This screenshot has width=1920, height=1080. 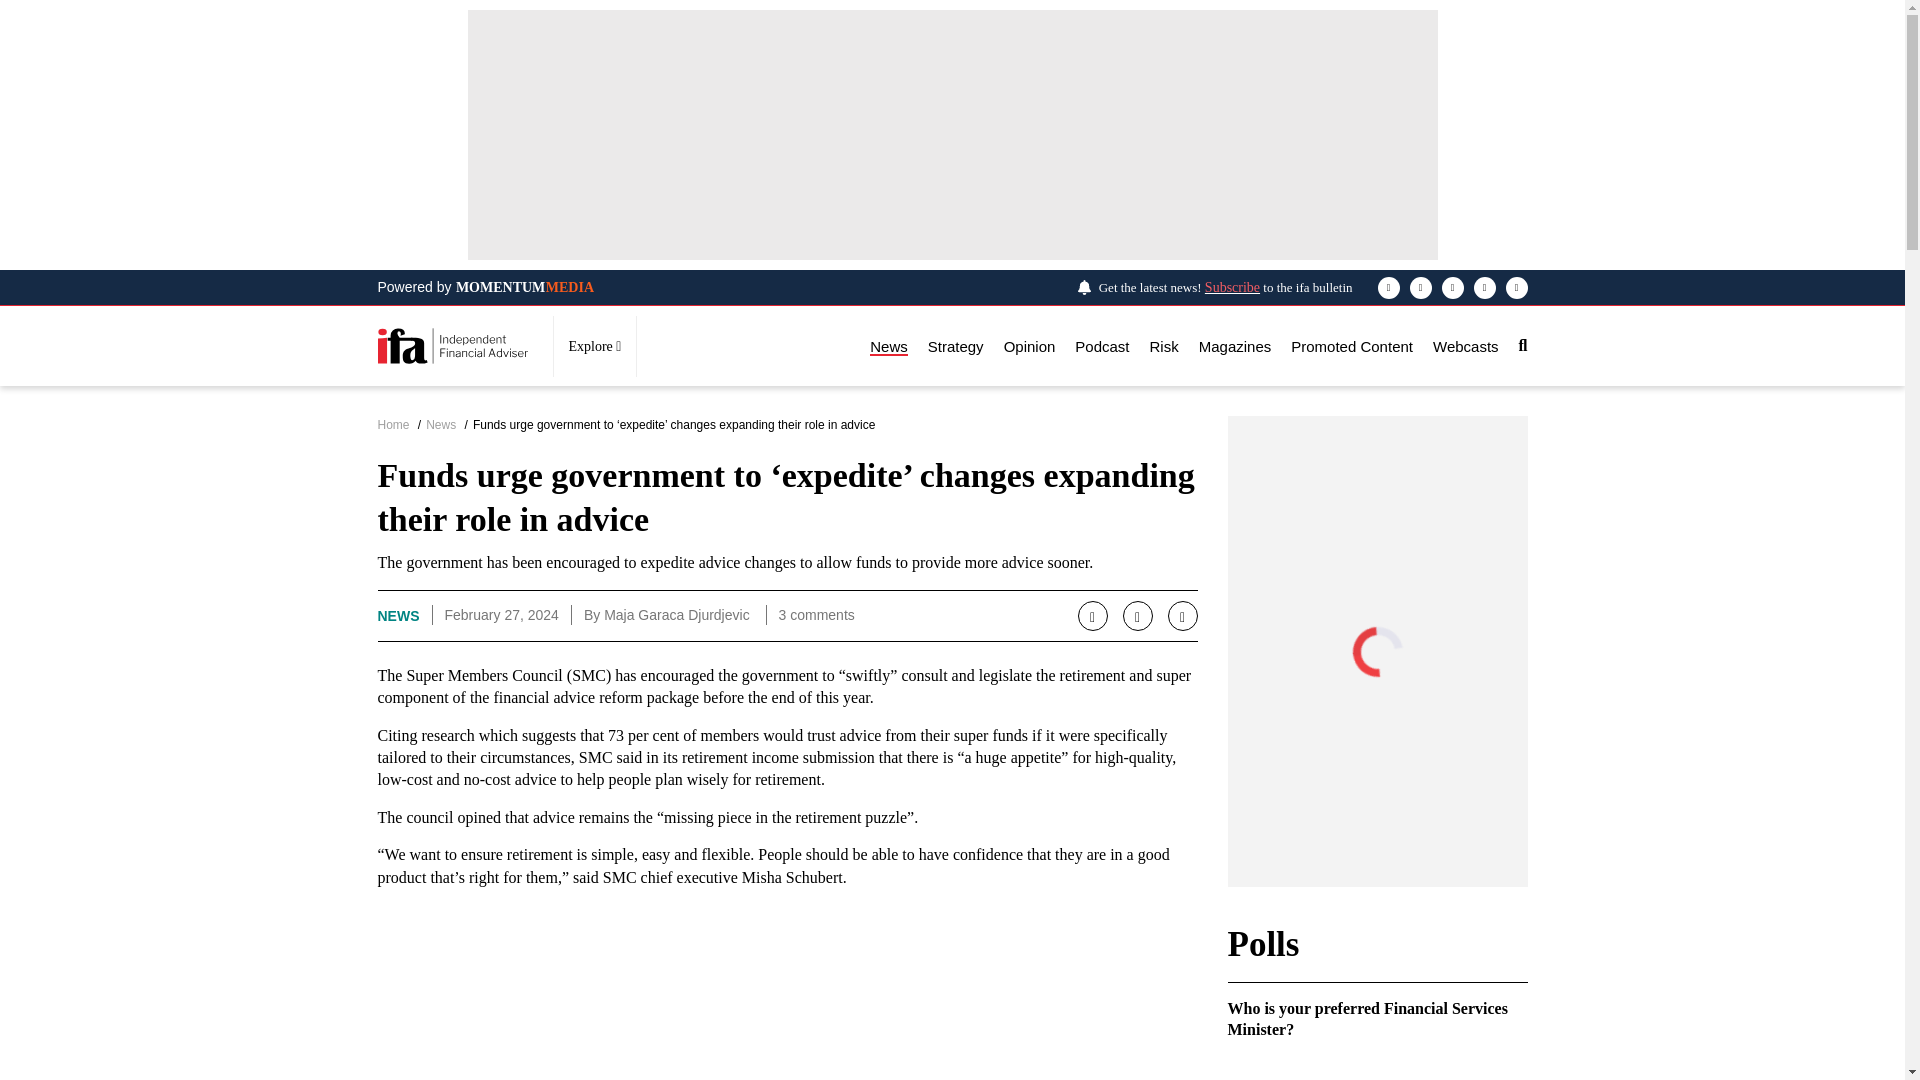 I want to click on Subscribe, so click(x=1232, y=286).